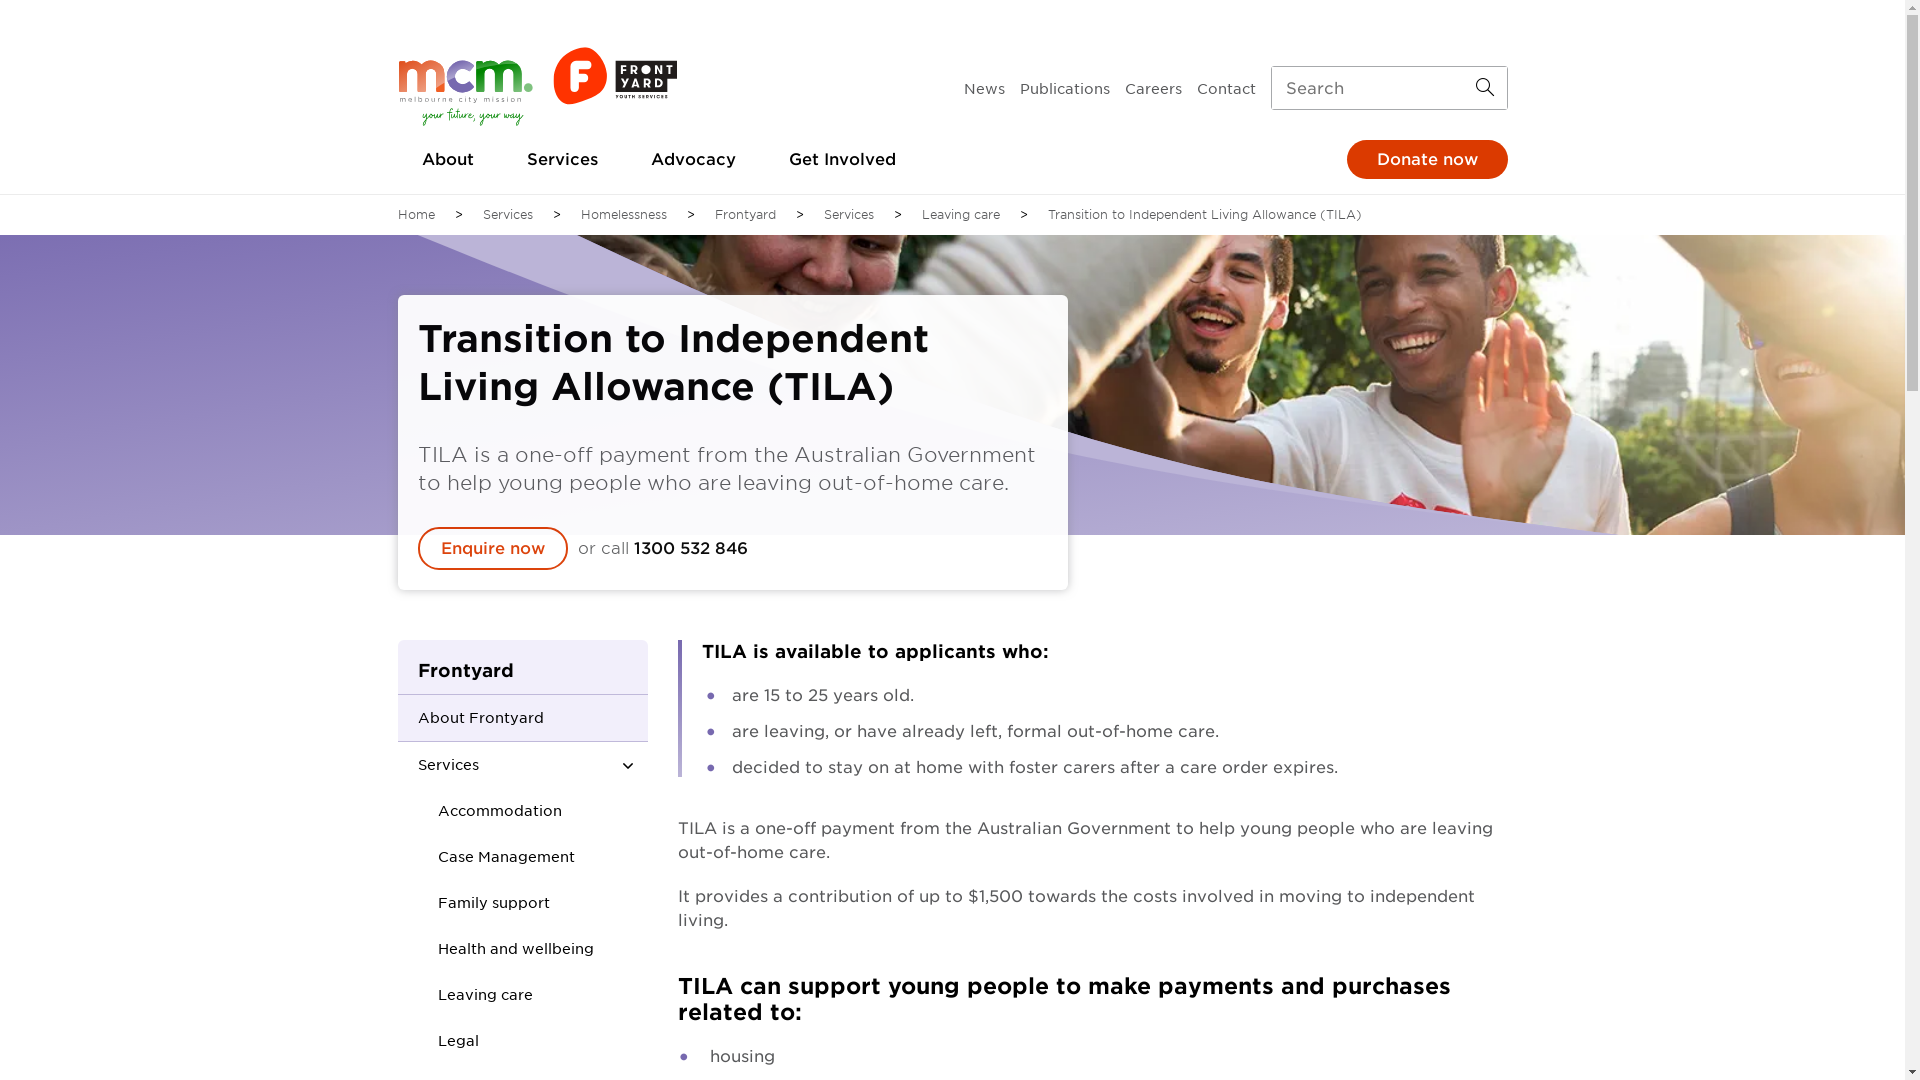  I want to click on News, so click(984, 88).